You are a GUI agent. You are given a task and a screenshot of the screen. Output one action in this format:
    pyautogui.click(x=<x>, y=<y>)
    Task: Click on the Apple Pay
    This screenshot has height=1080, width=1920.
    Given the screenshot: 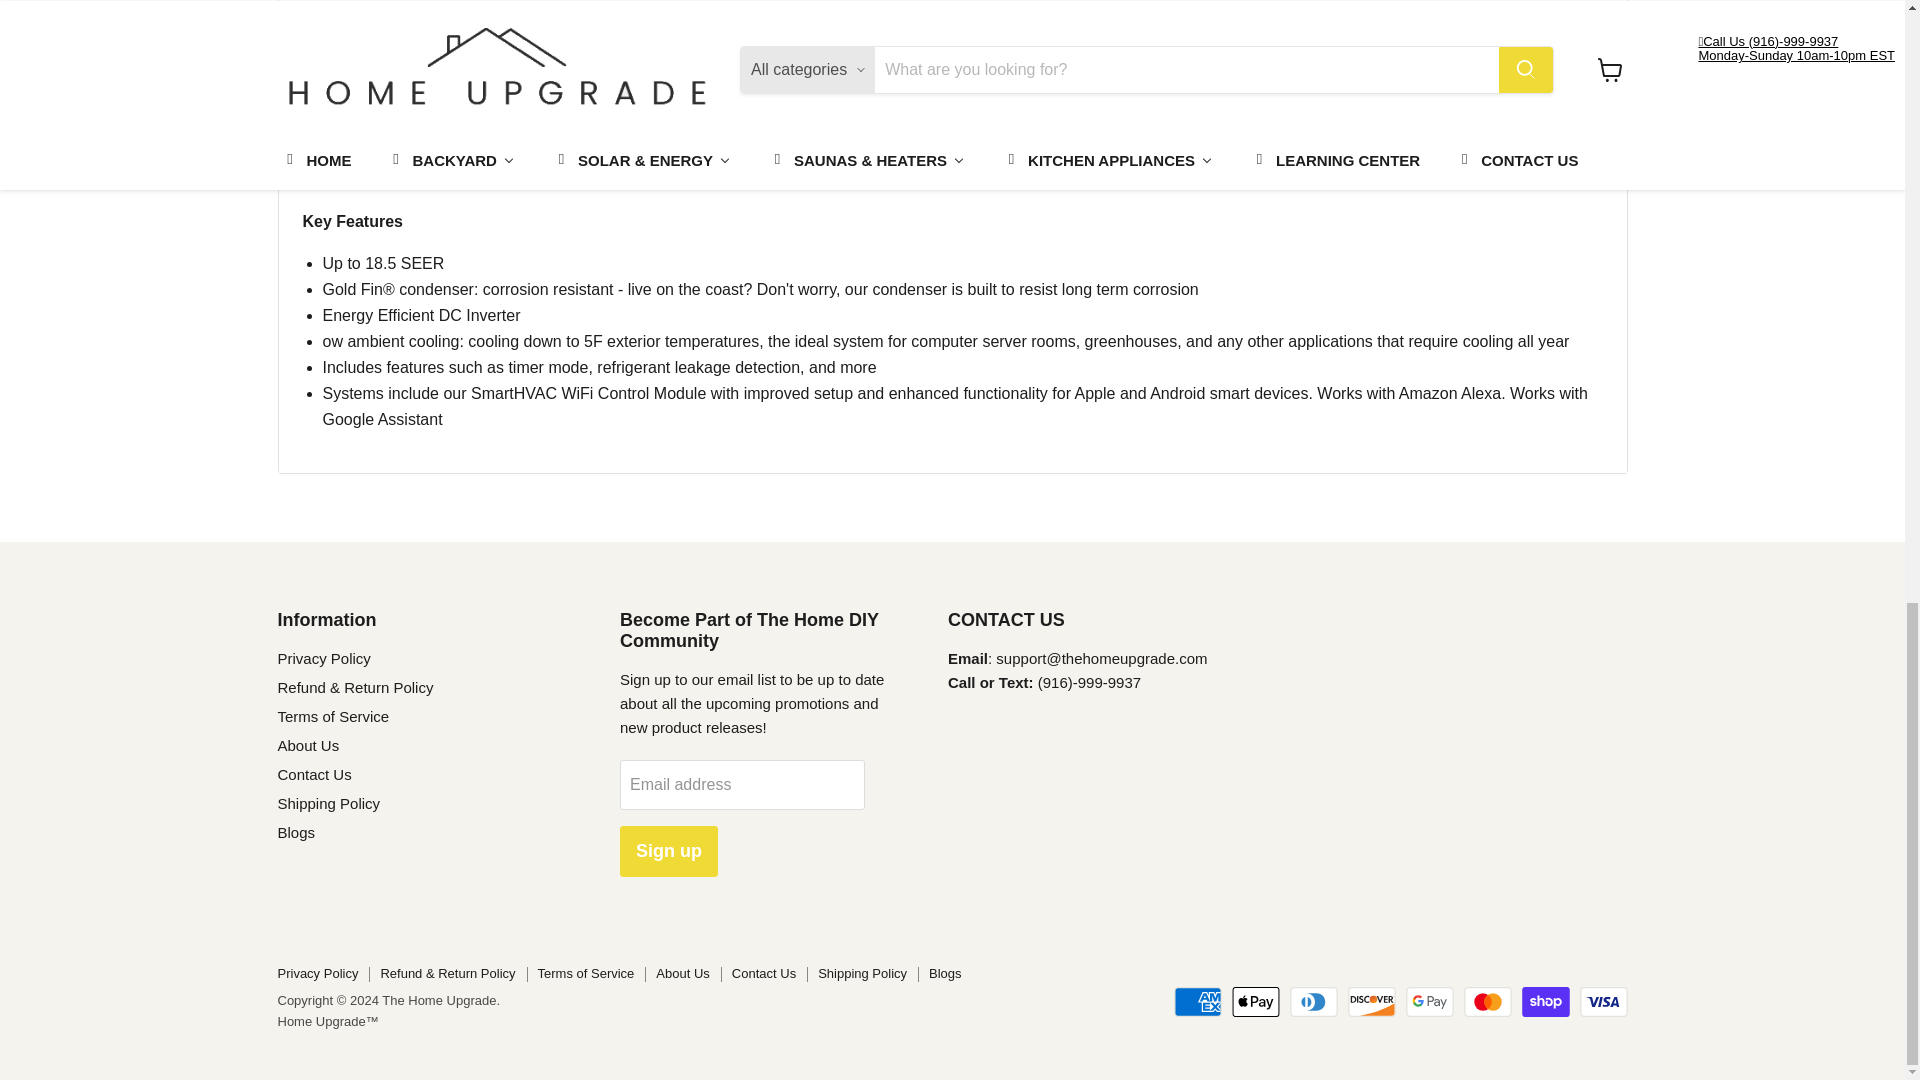 What is the action you would take?
    pyautogui.click(x=1256, y=1002)
    